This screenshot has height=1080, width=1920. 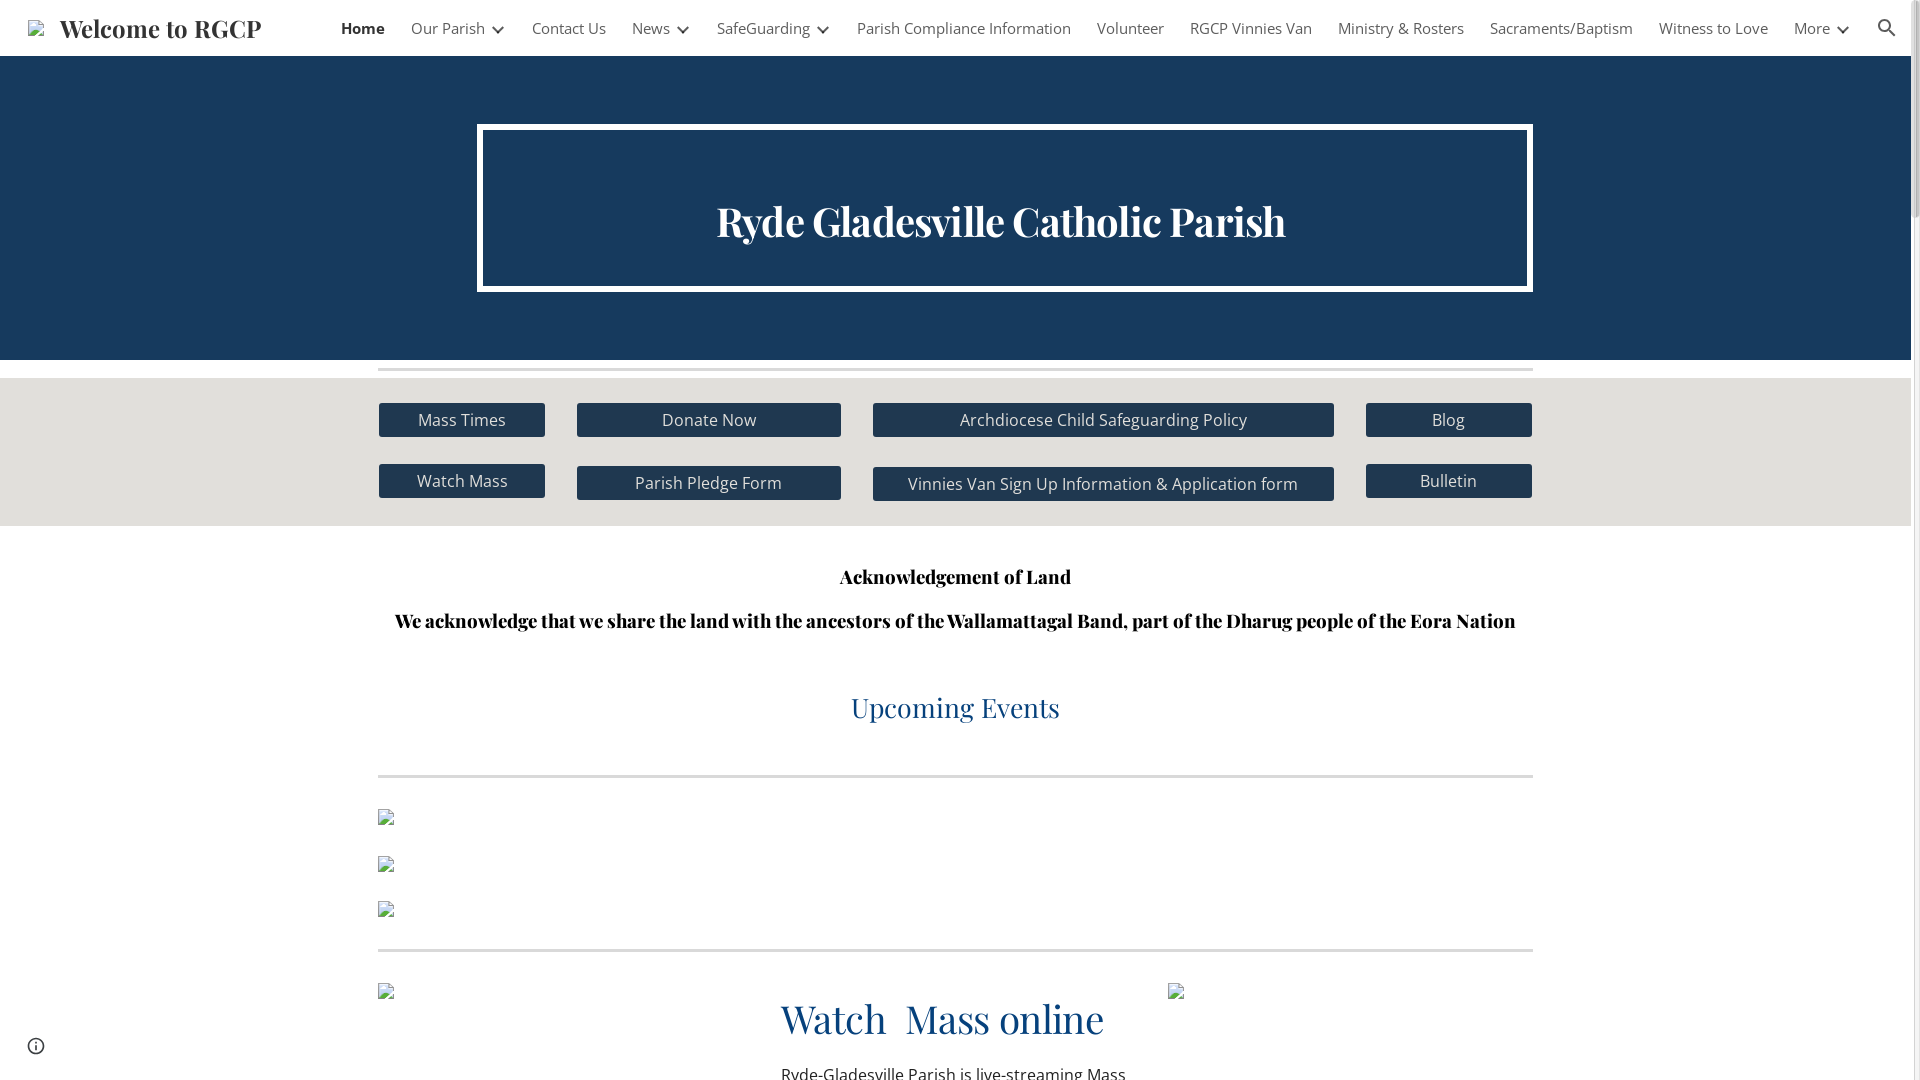 What do you see at coordinates (822, 28) in the screenshot?
I see `Expand/Collapse` at bounding box center [822, 28].